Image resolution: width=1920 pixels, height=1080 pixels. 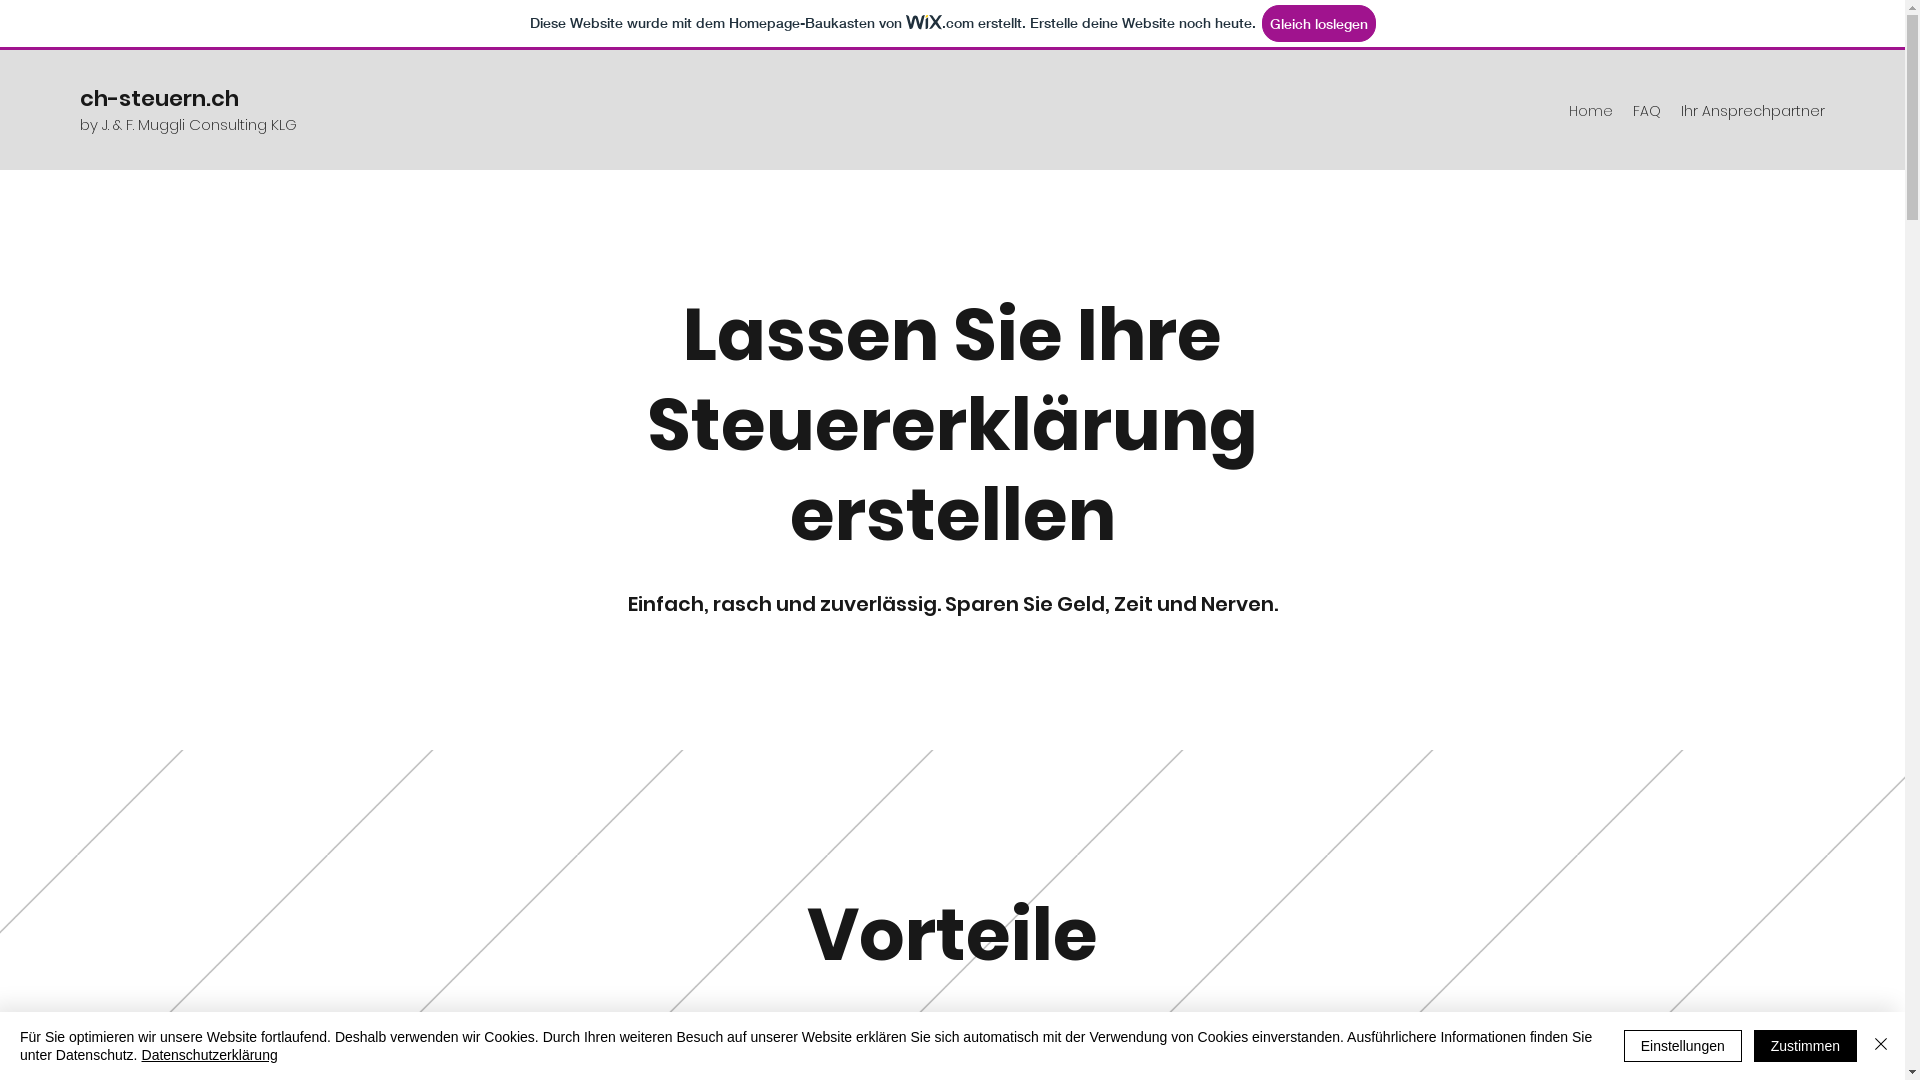 What do you see at coordinates (1647, 111) in the screenshot?
I see `FAQ` at bounding box center [1647, 111].